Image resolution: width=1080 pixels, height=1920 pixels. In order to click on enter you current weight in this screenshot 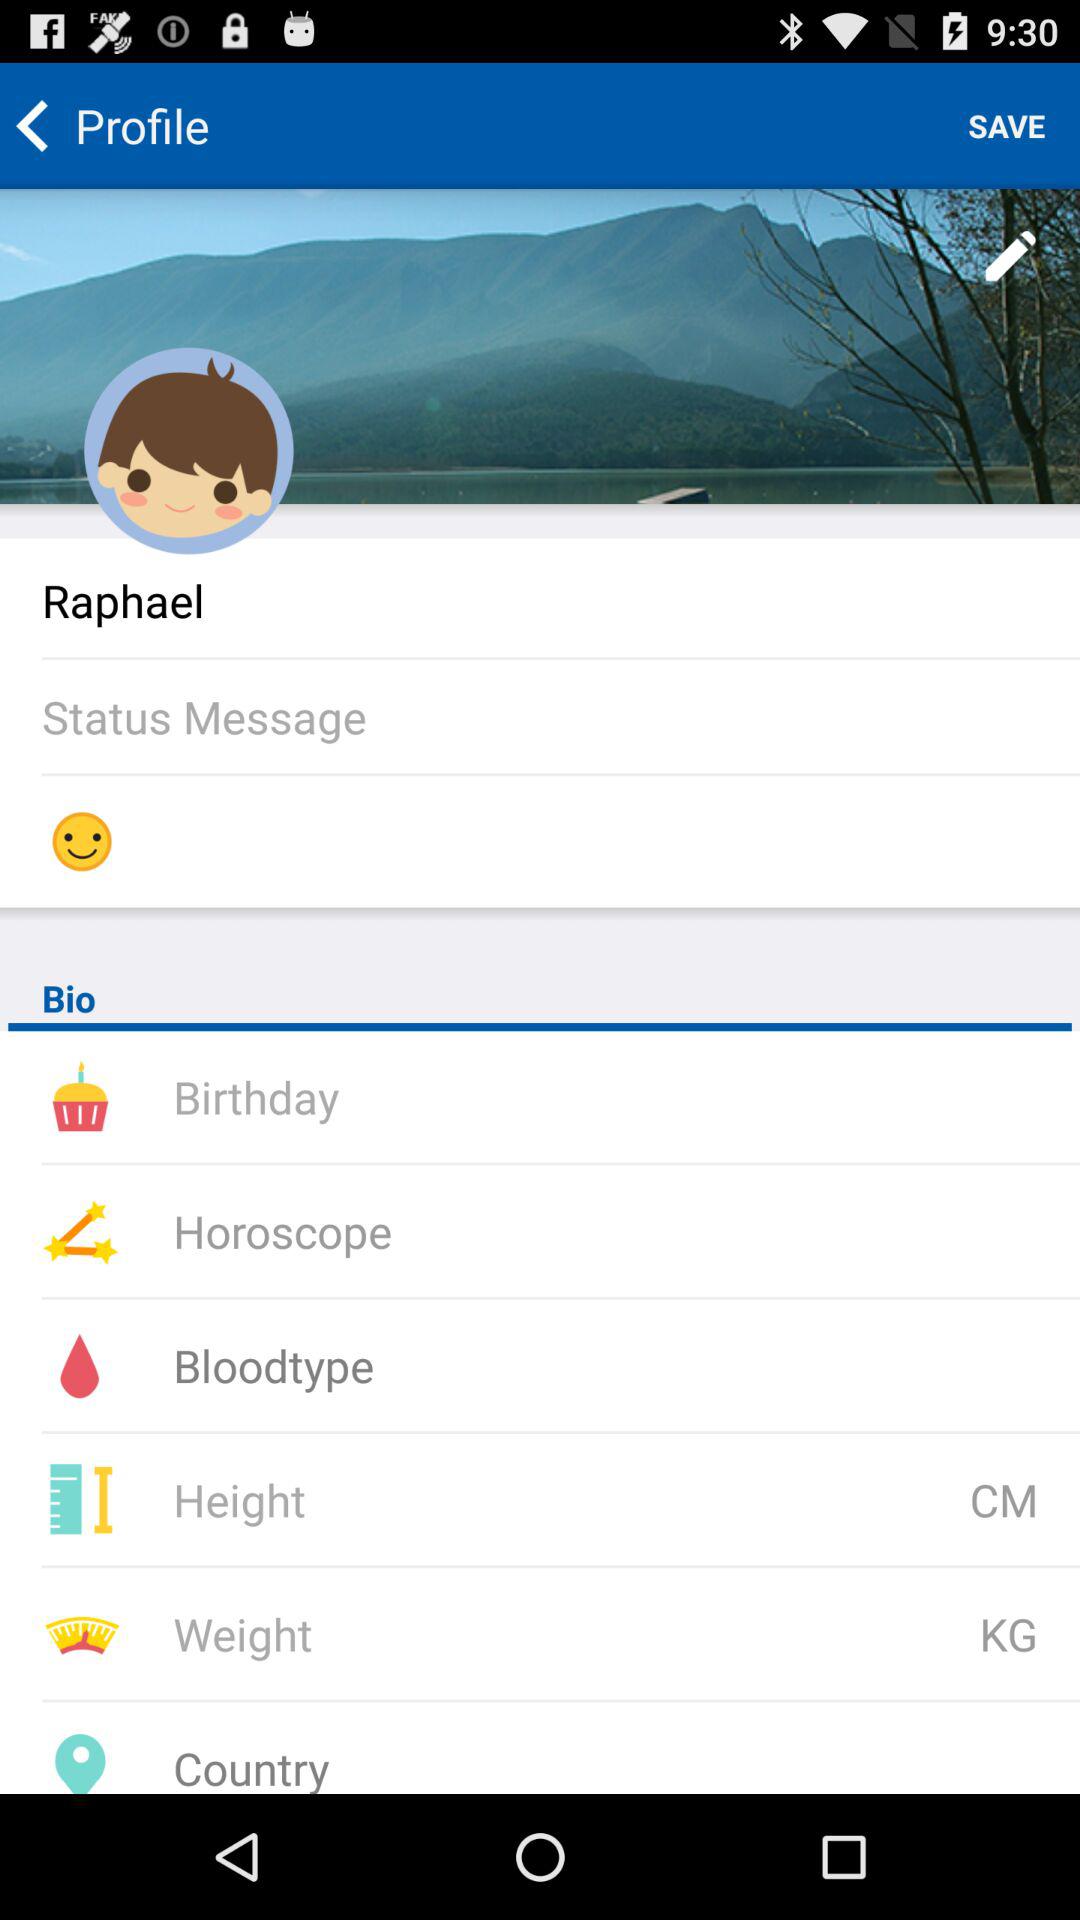, I will do `click(436, 1634)`.